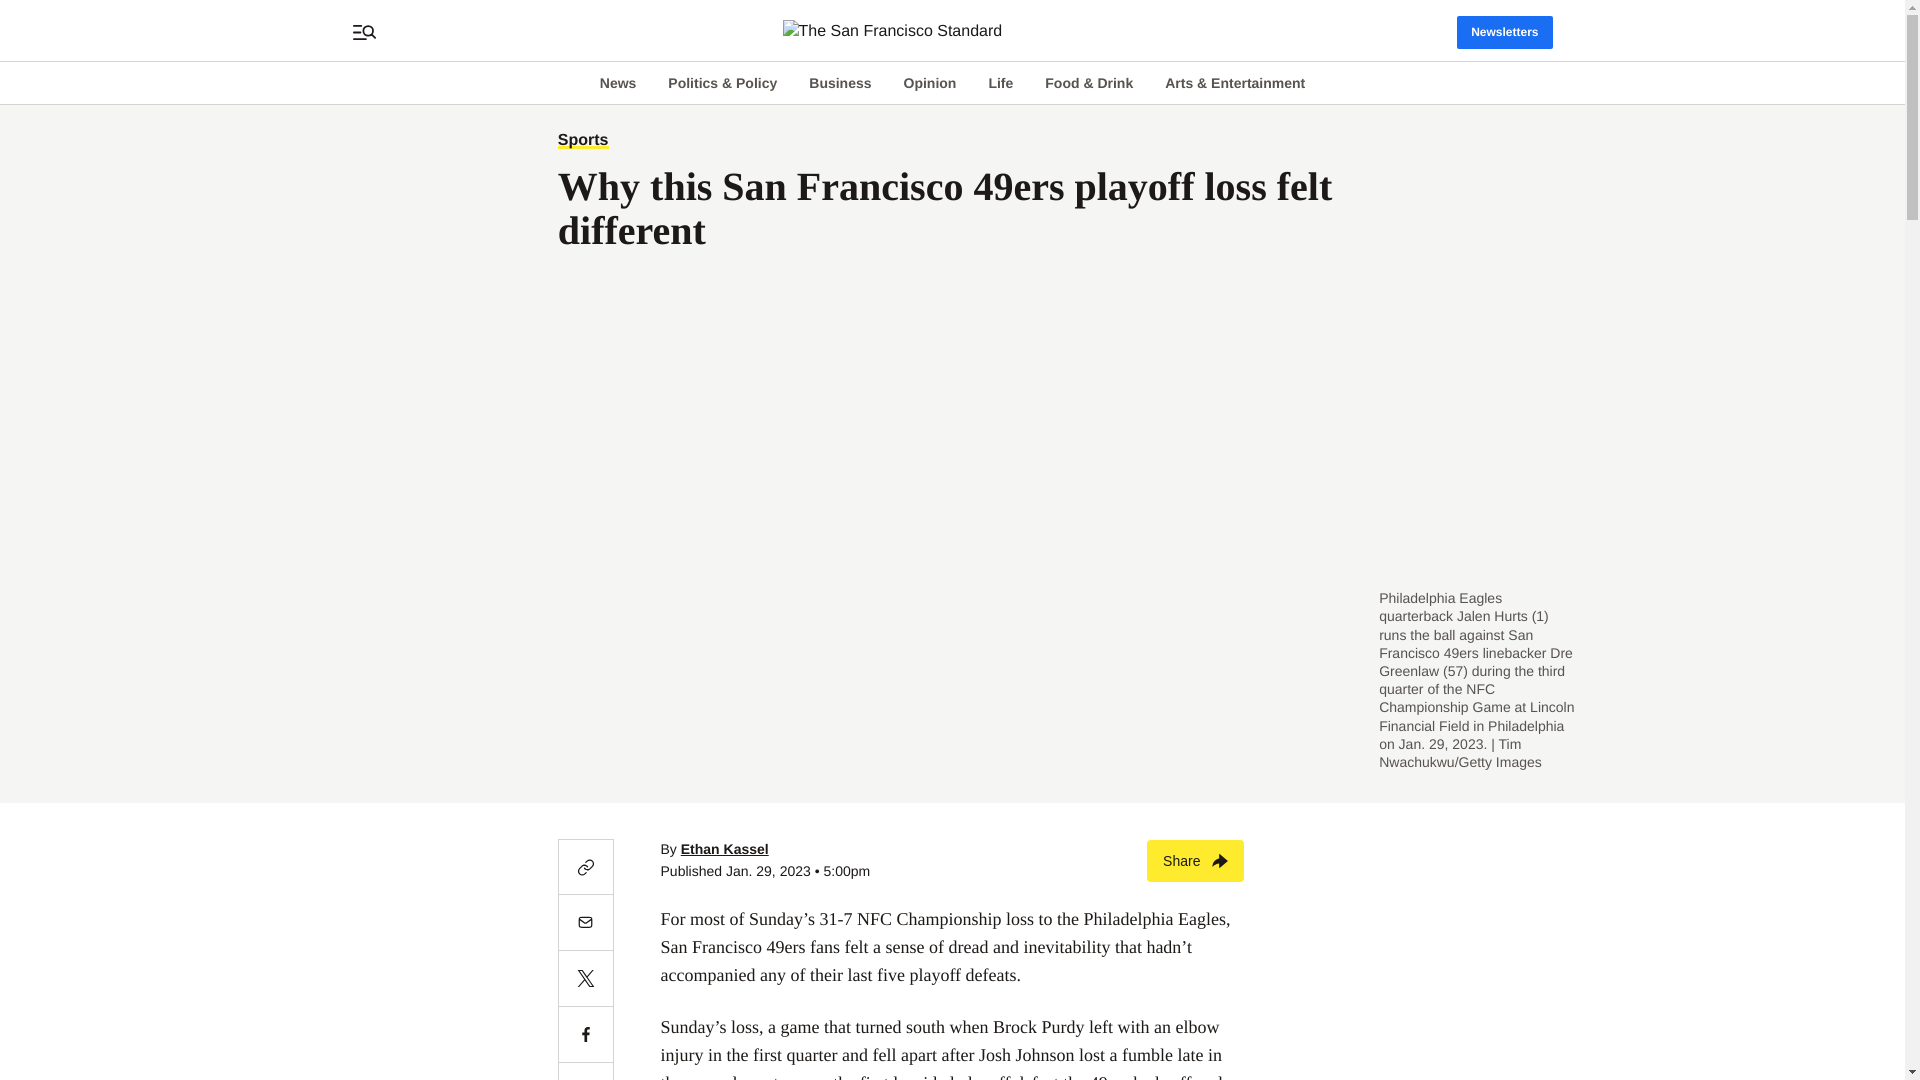 The image size is (1920, 1080). I want to click on Life, so click(1000, 82).